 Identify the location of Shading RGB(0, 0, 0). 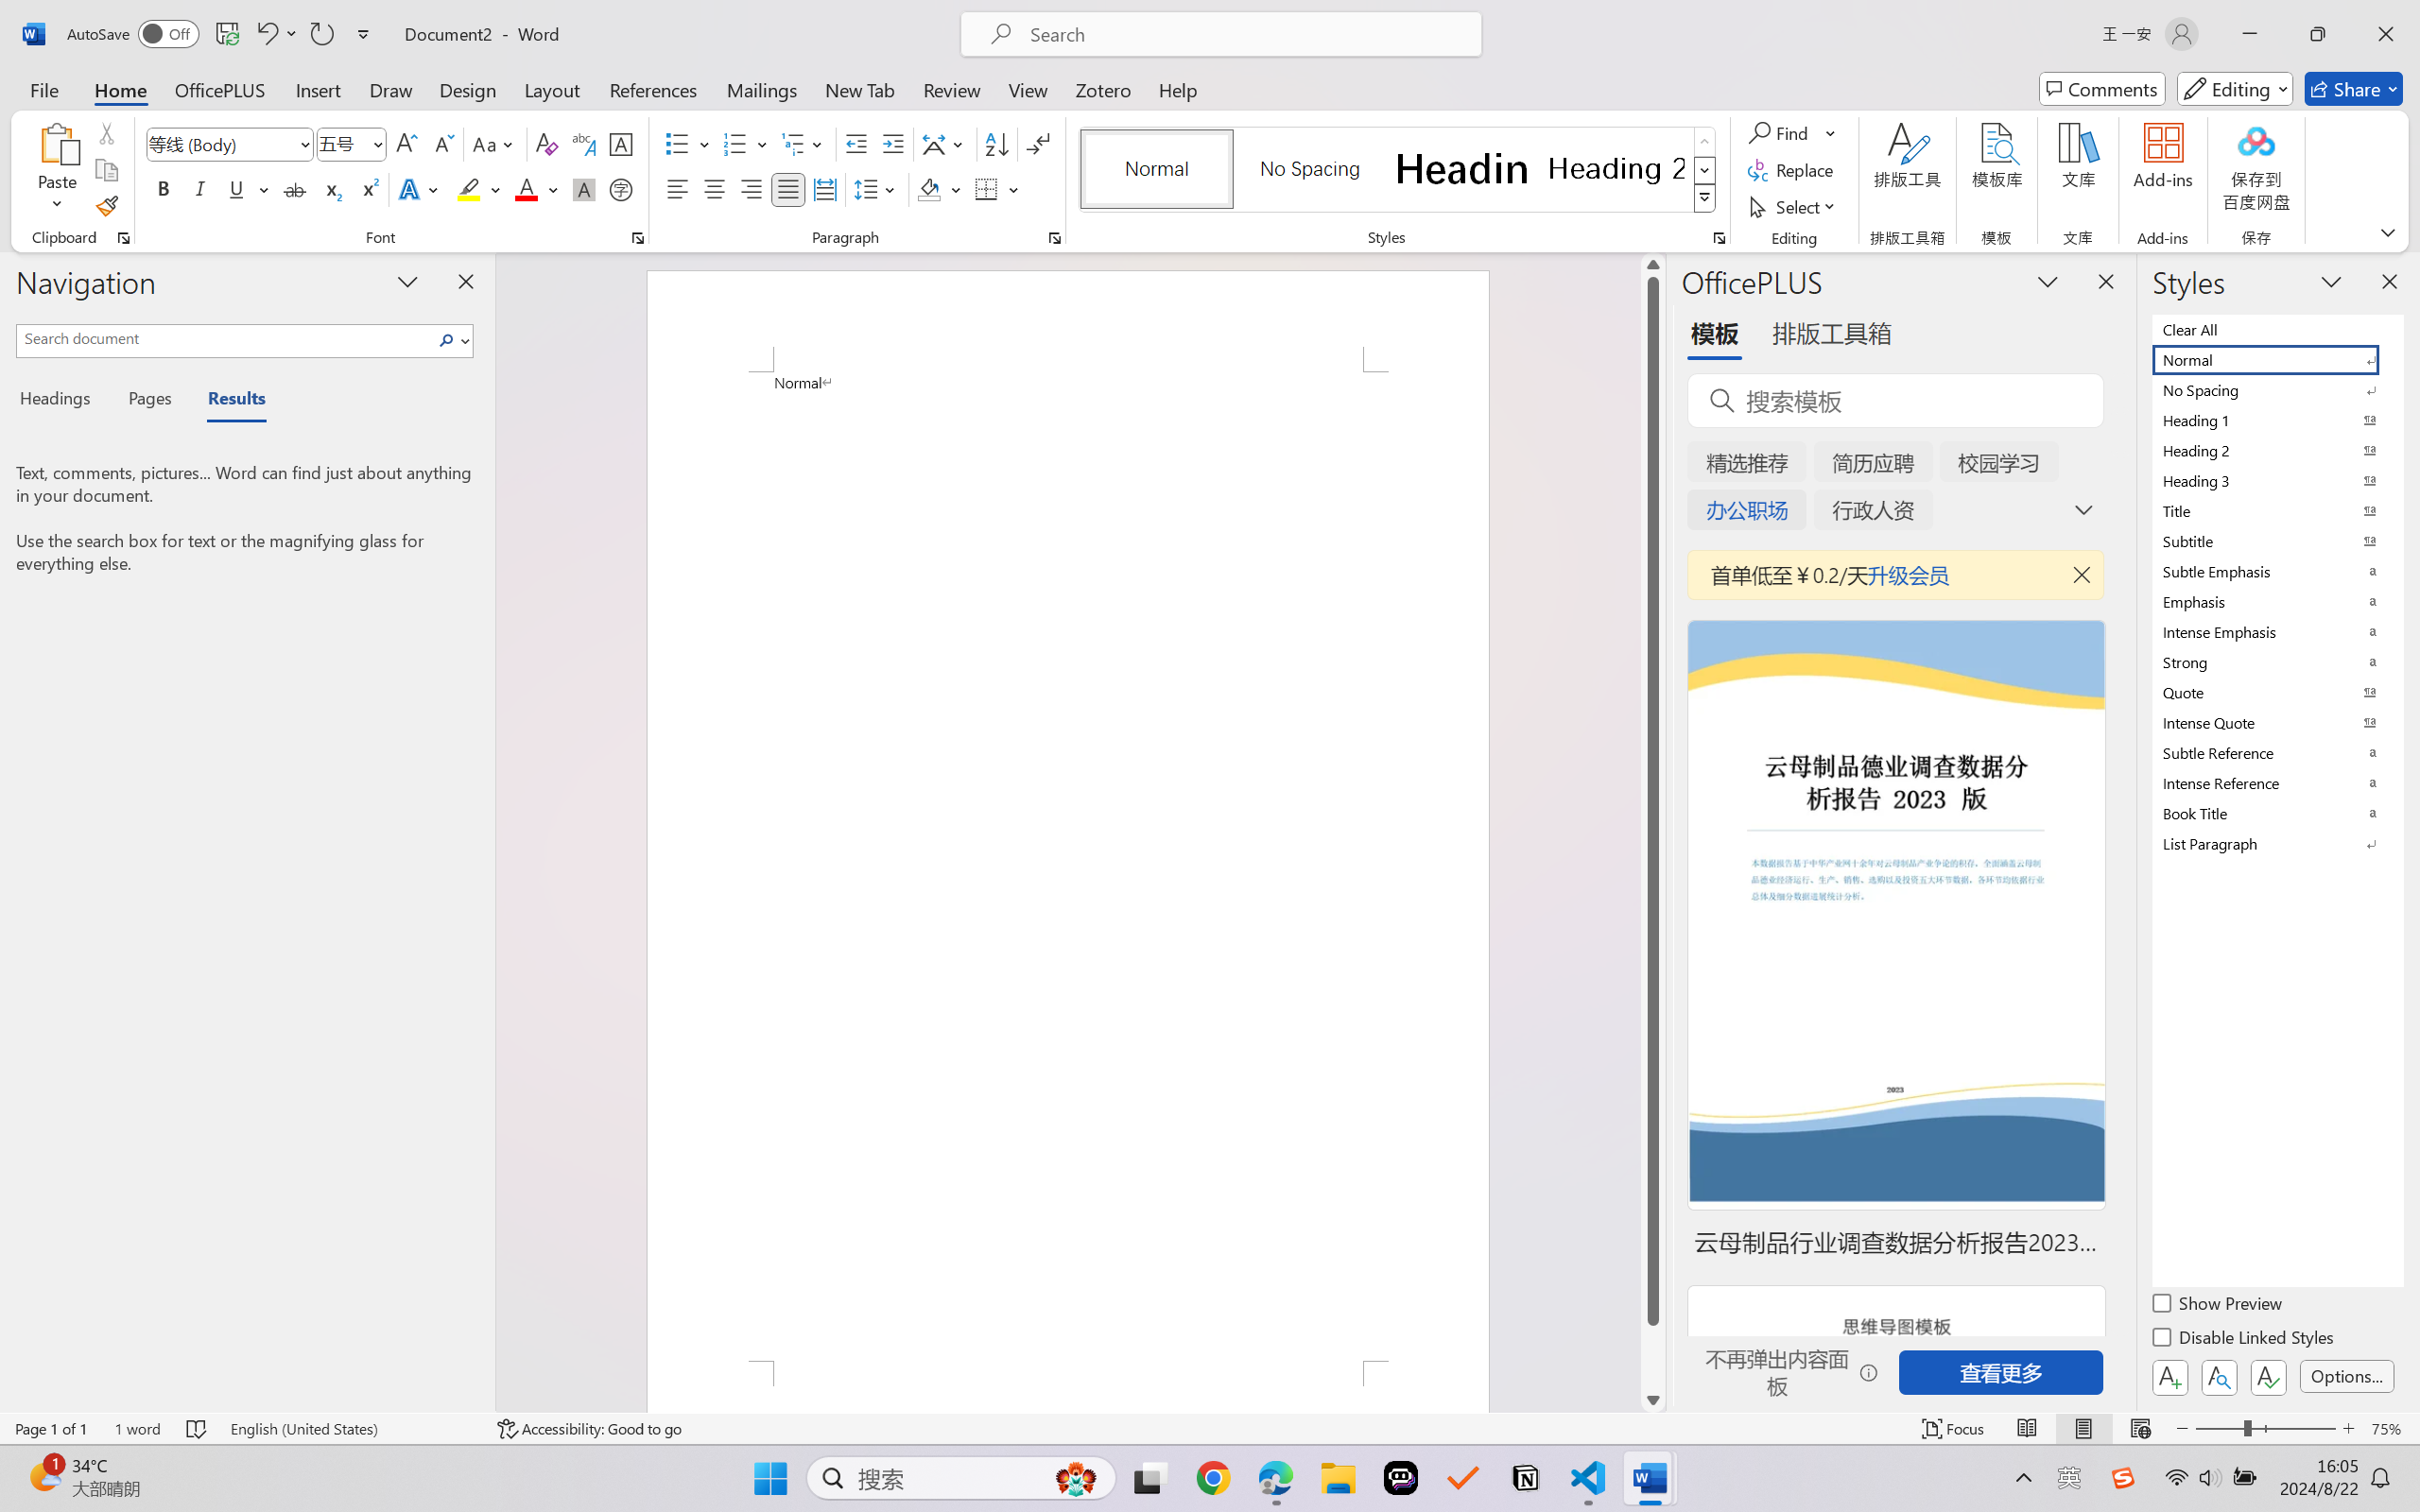
(928, 189).